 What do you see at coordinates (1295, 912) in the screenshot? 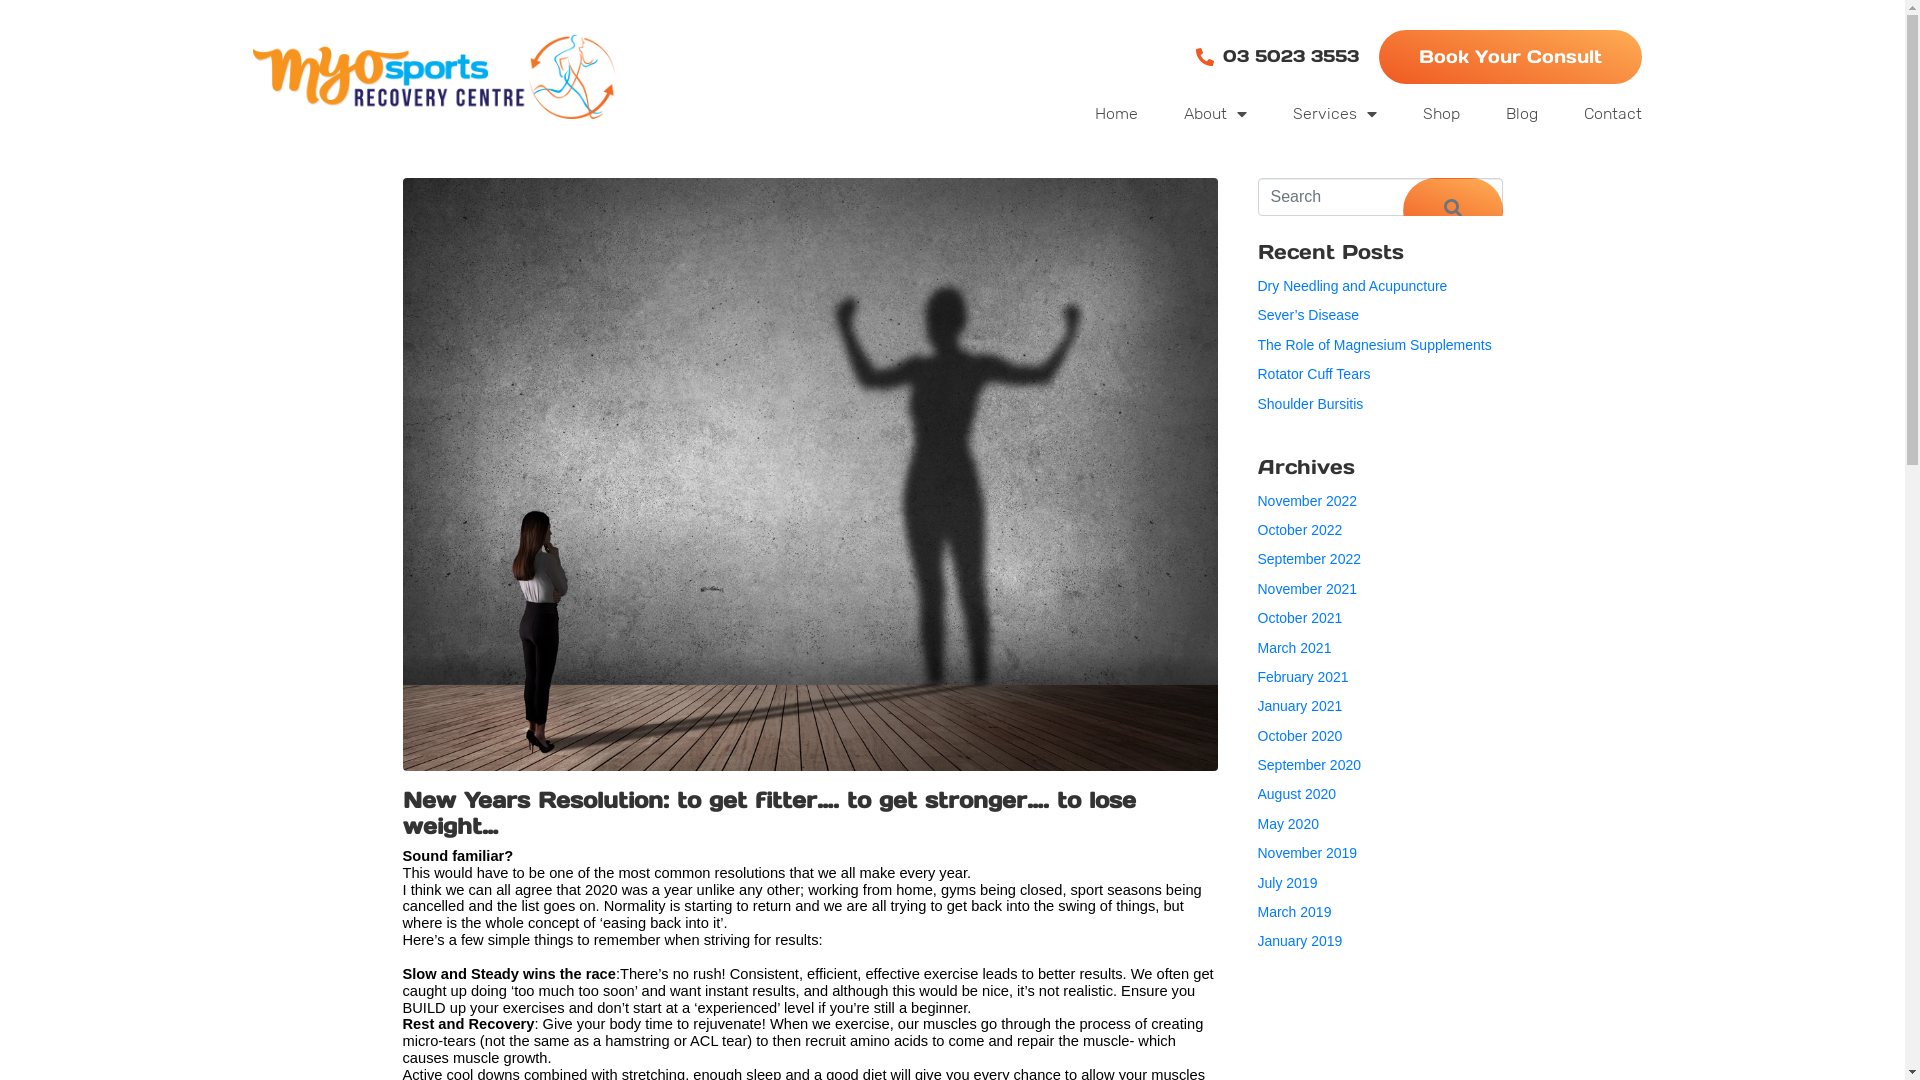
I see `March 2019` at bounding box center [1295, 912].